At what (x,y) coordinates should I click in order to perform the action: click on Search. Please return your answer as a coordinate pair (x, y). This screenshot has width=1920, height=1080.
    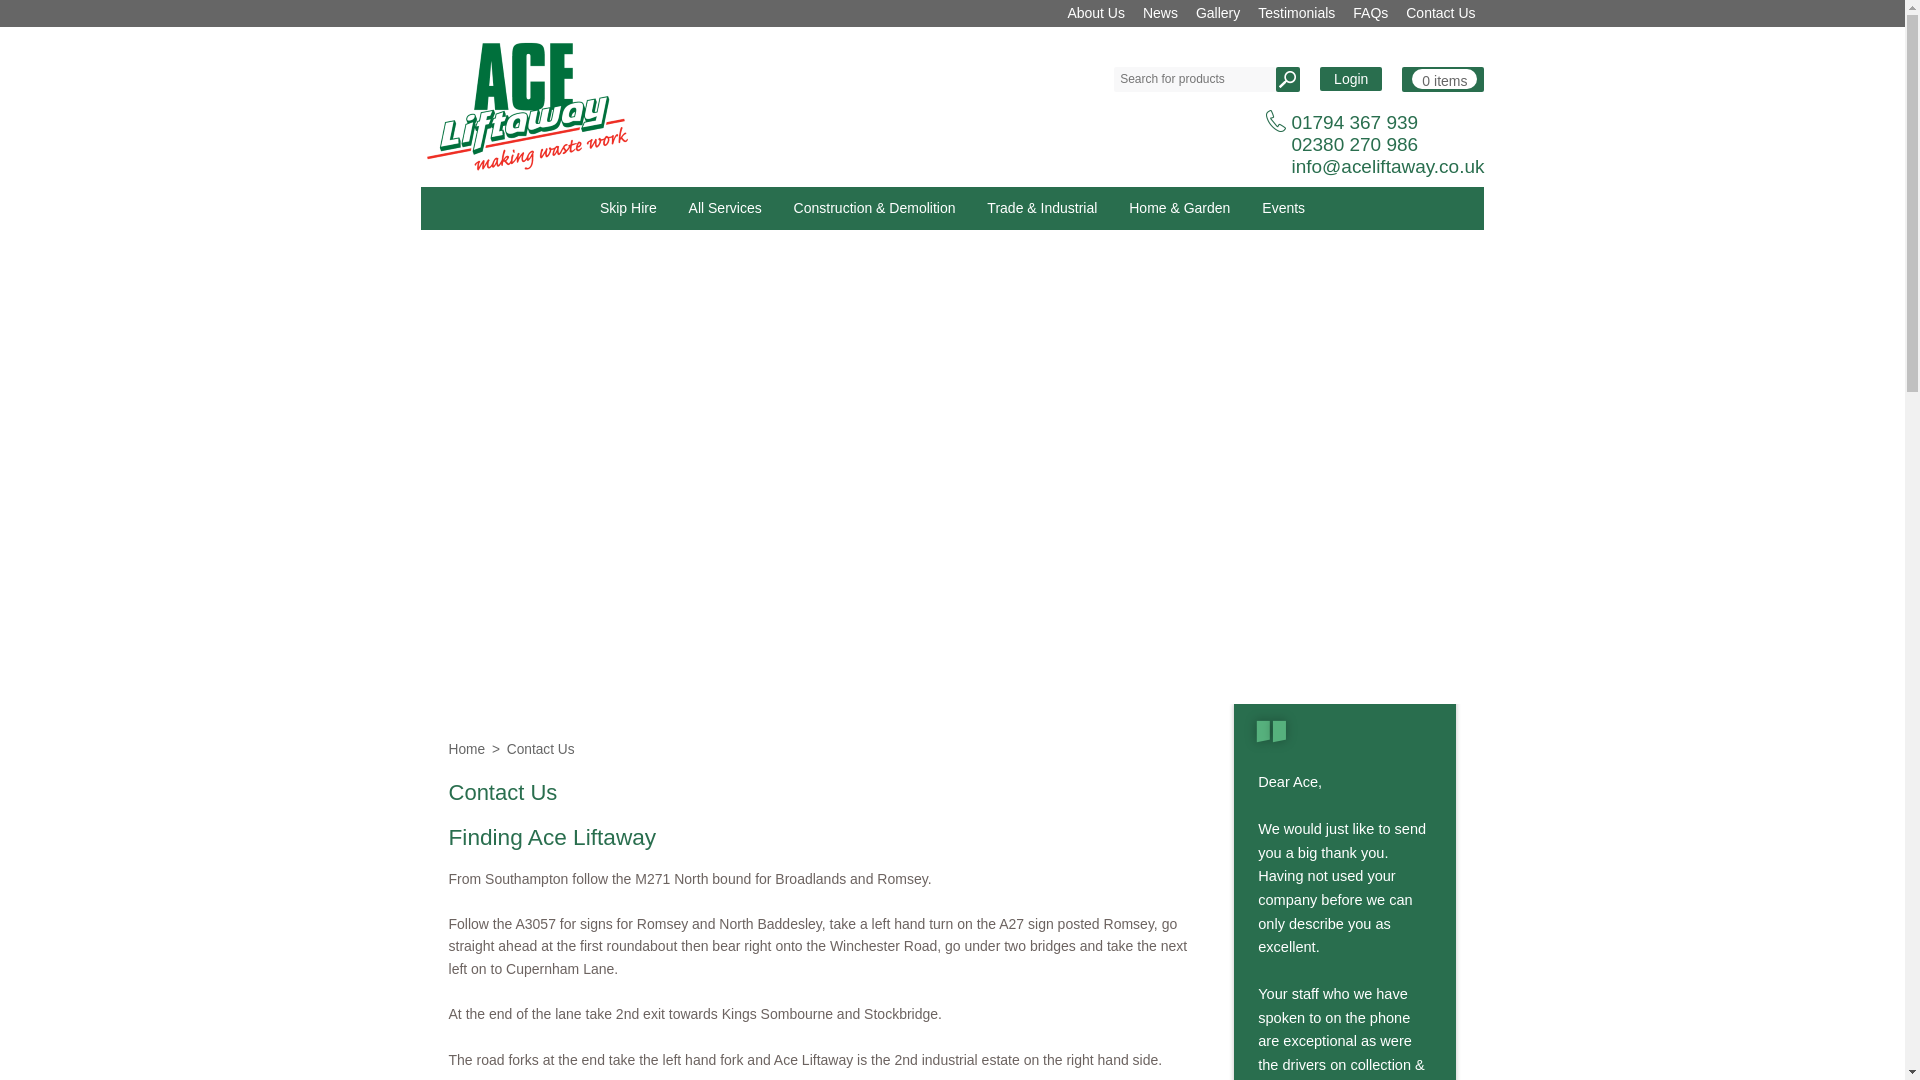
    Looking at the image, I should click on (1288, 78).